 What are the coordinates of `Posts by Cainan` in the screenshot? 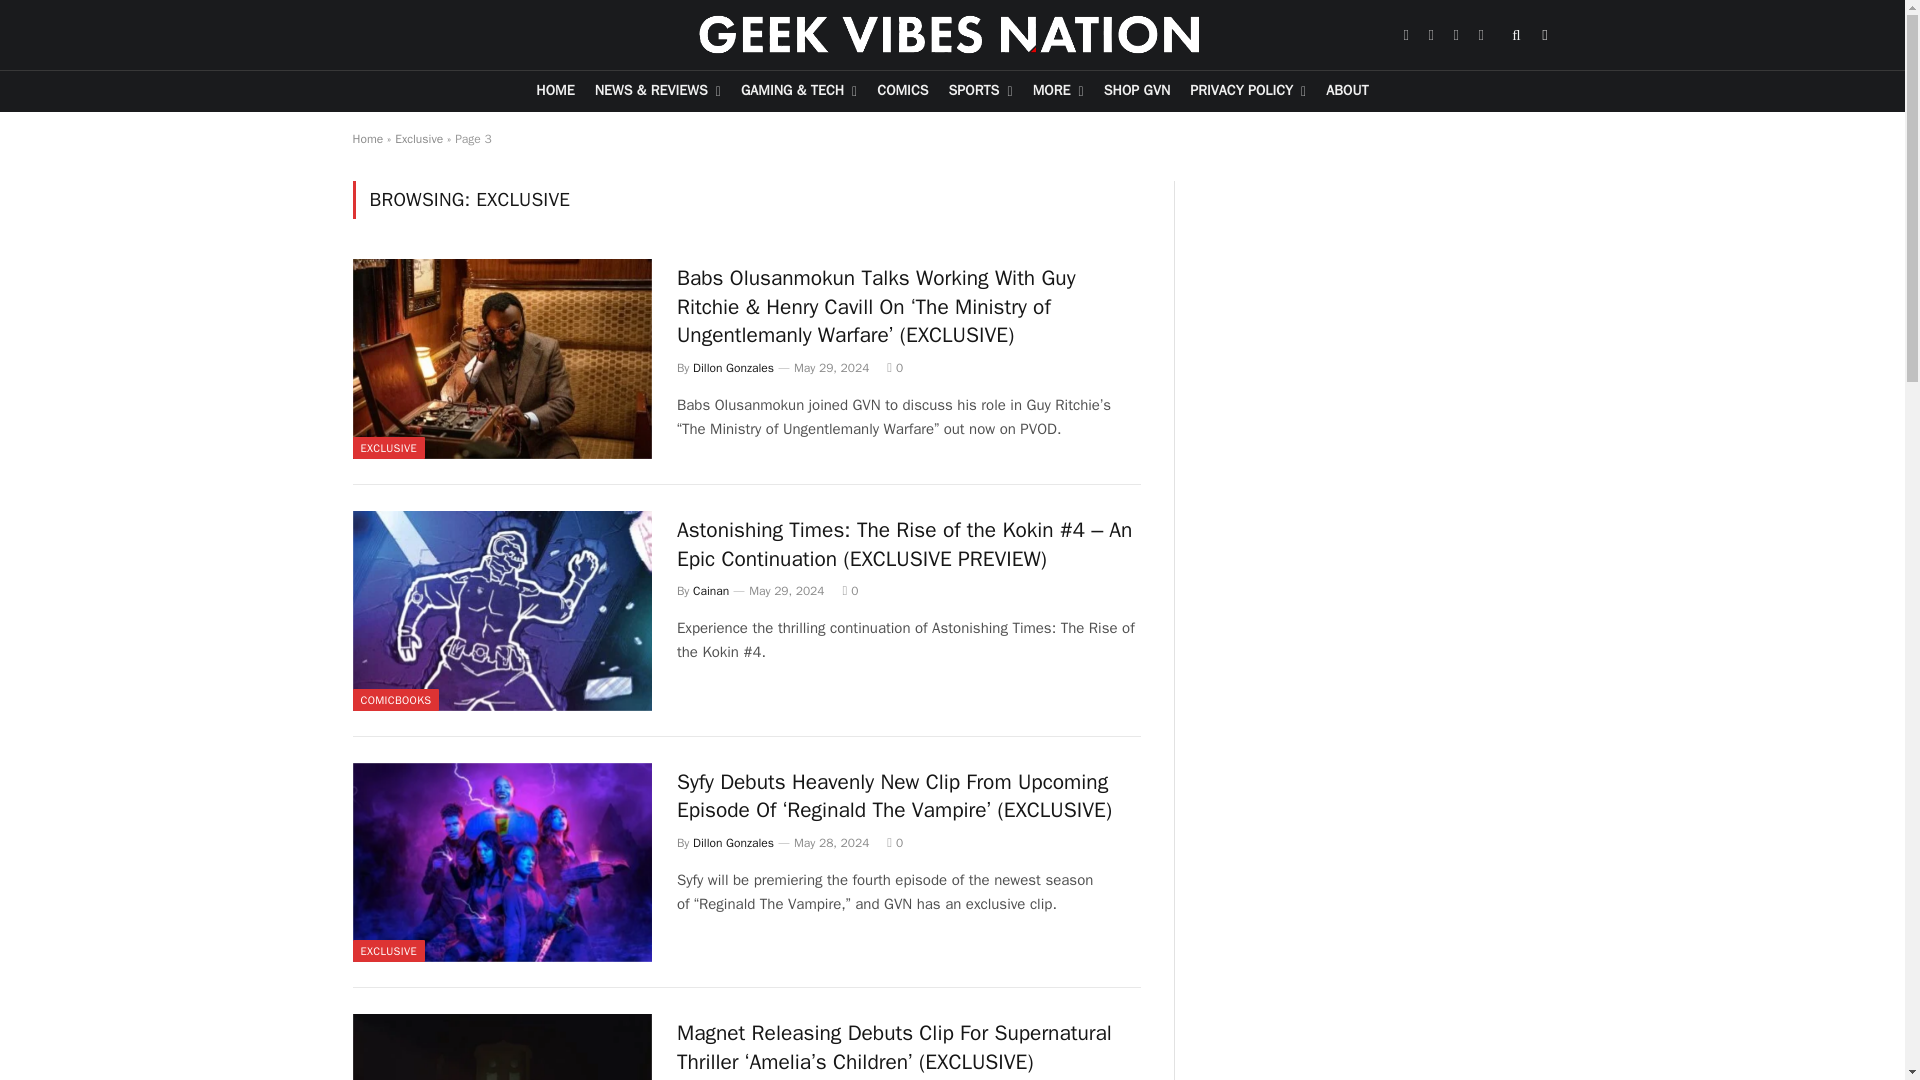 It's located at (711, 591).